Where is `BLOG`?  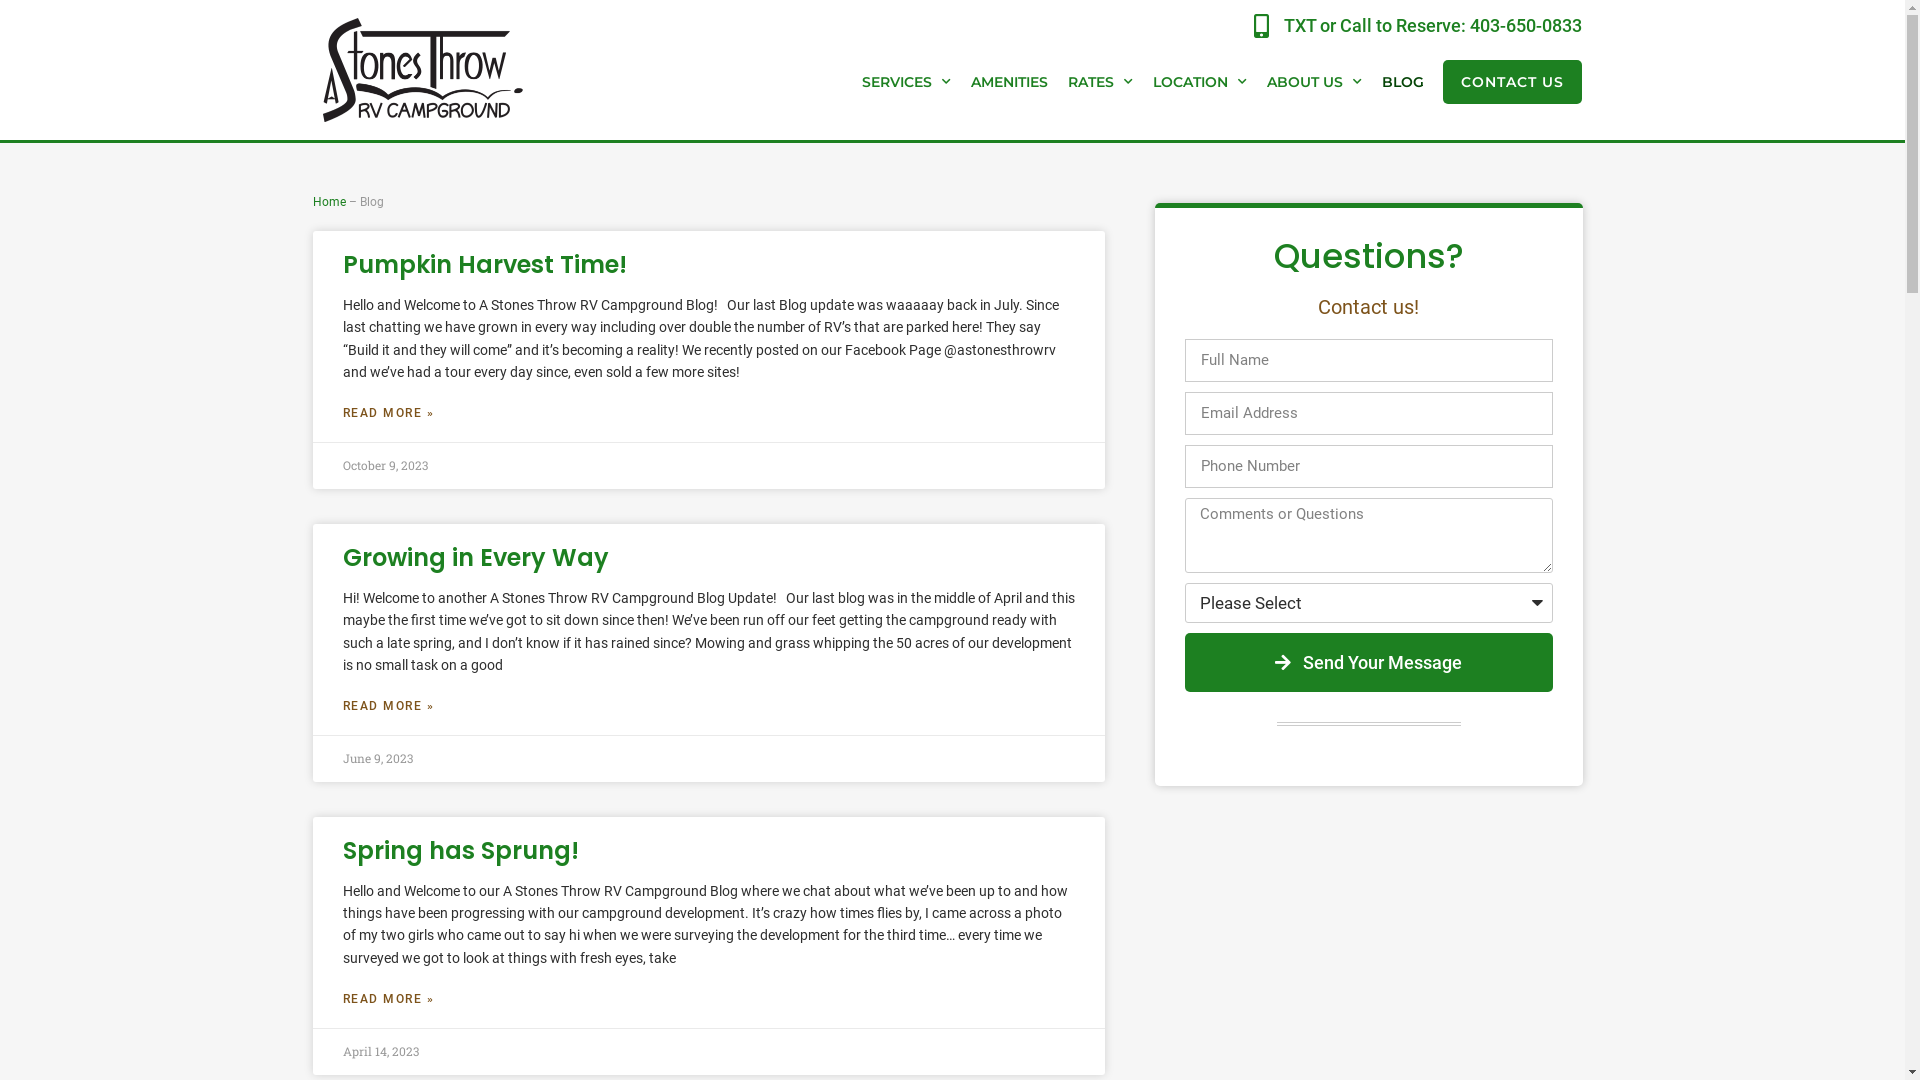 BLOG is located at coordinates (1403, 82).